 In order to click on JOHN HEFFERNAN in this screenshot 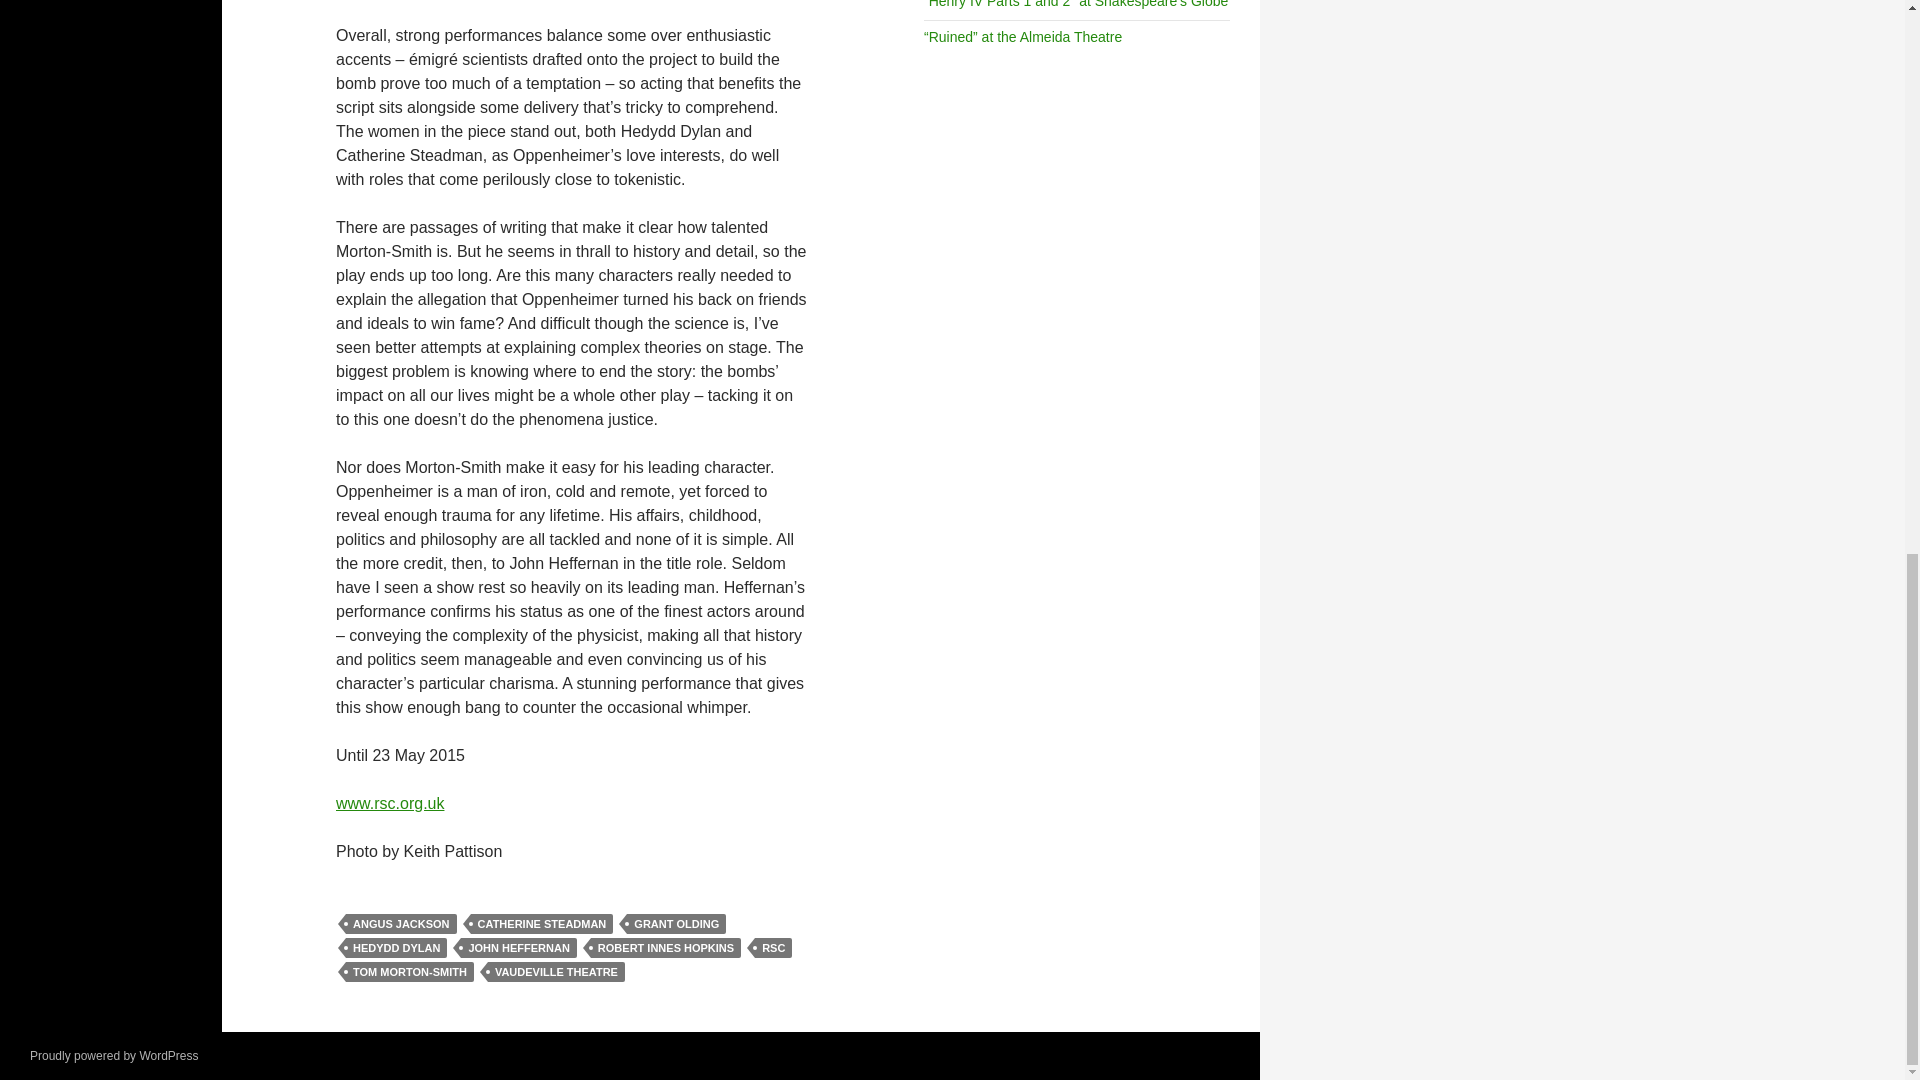, I will do `click(518, 948)`.